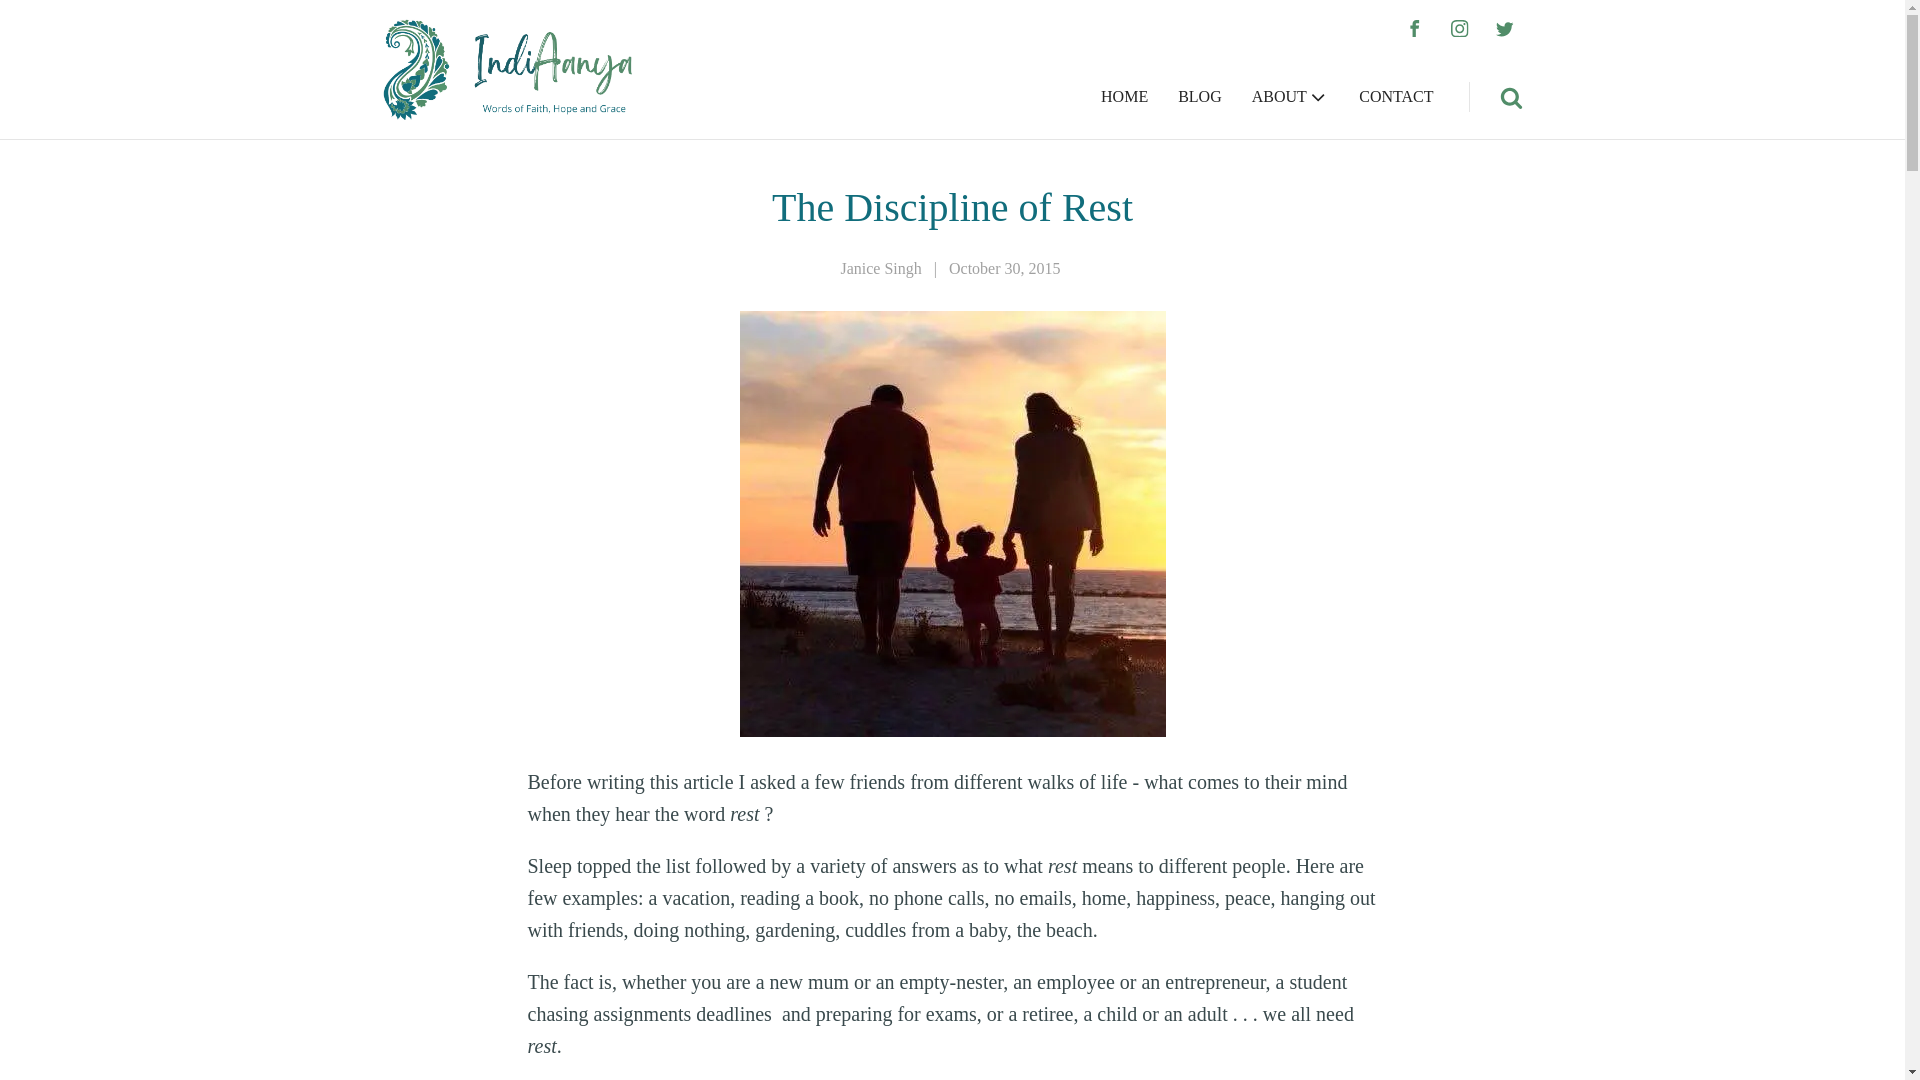 This screenshot has height=1080, width=1920. I want to click on ABOUT, so click(1290, 97).